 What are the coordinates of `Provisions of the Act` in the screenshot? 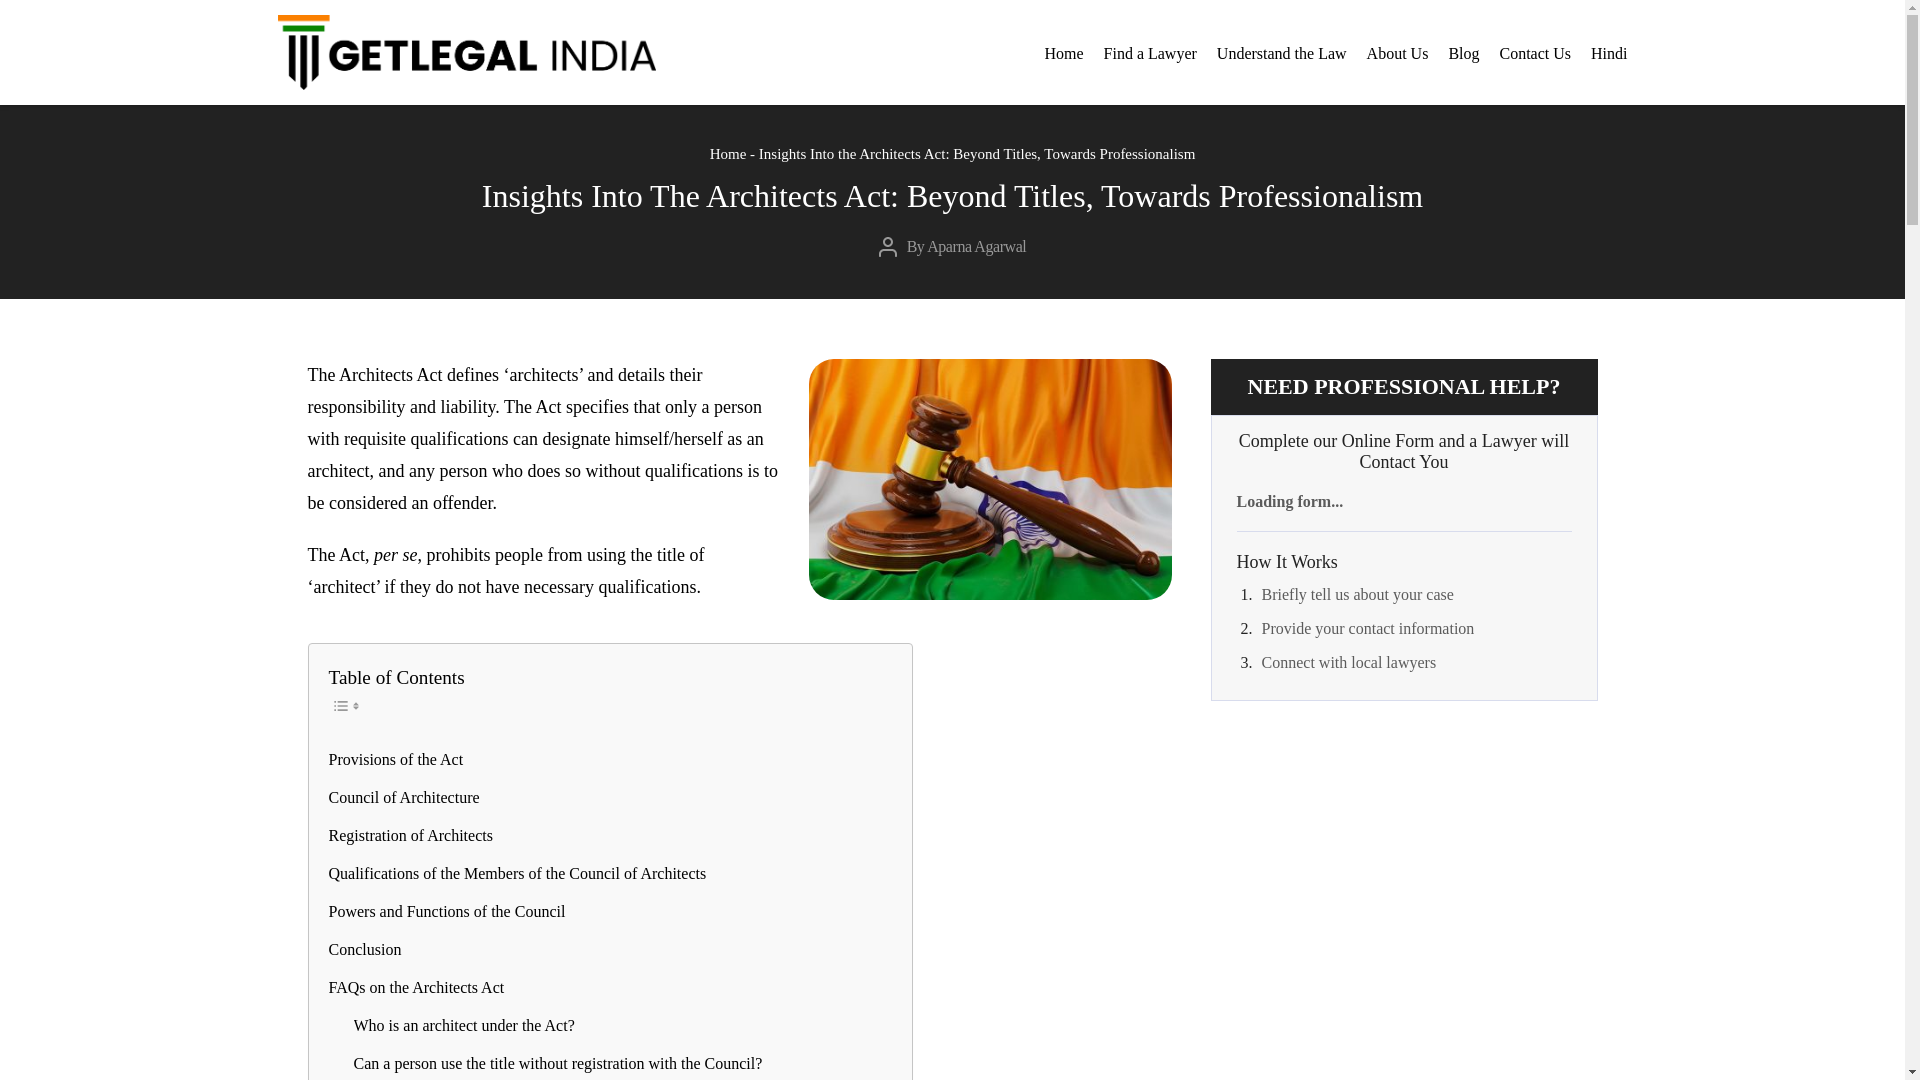 It's located at (395, 760).